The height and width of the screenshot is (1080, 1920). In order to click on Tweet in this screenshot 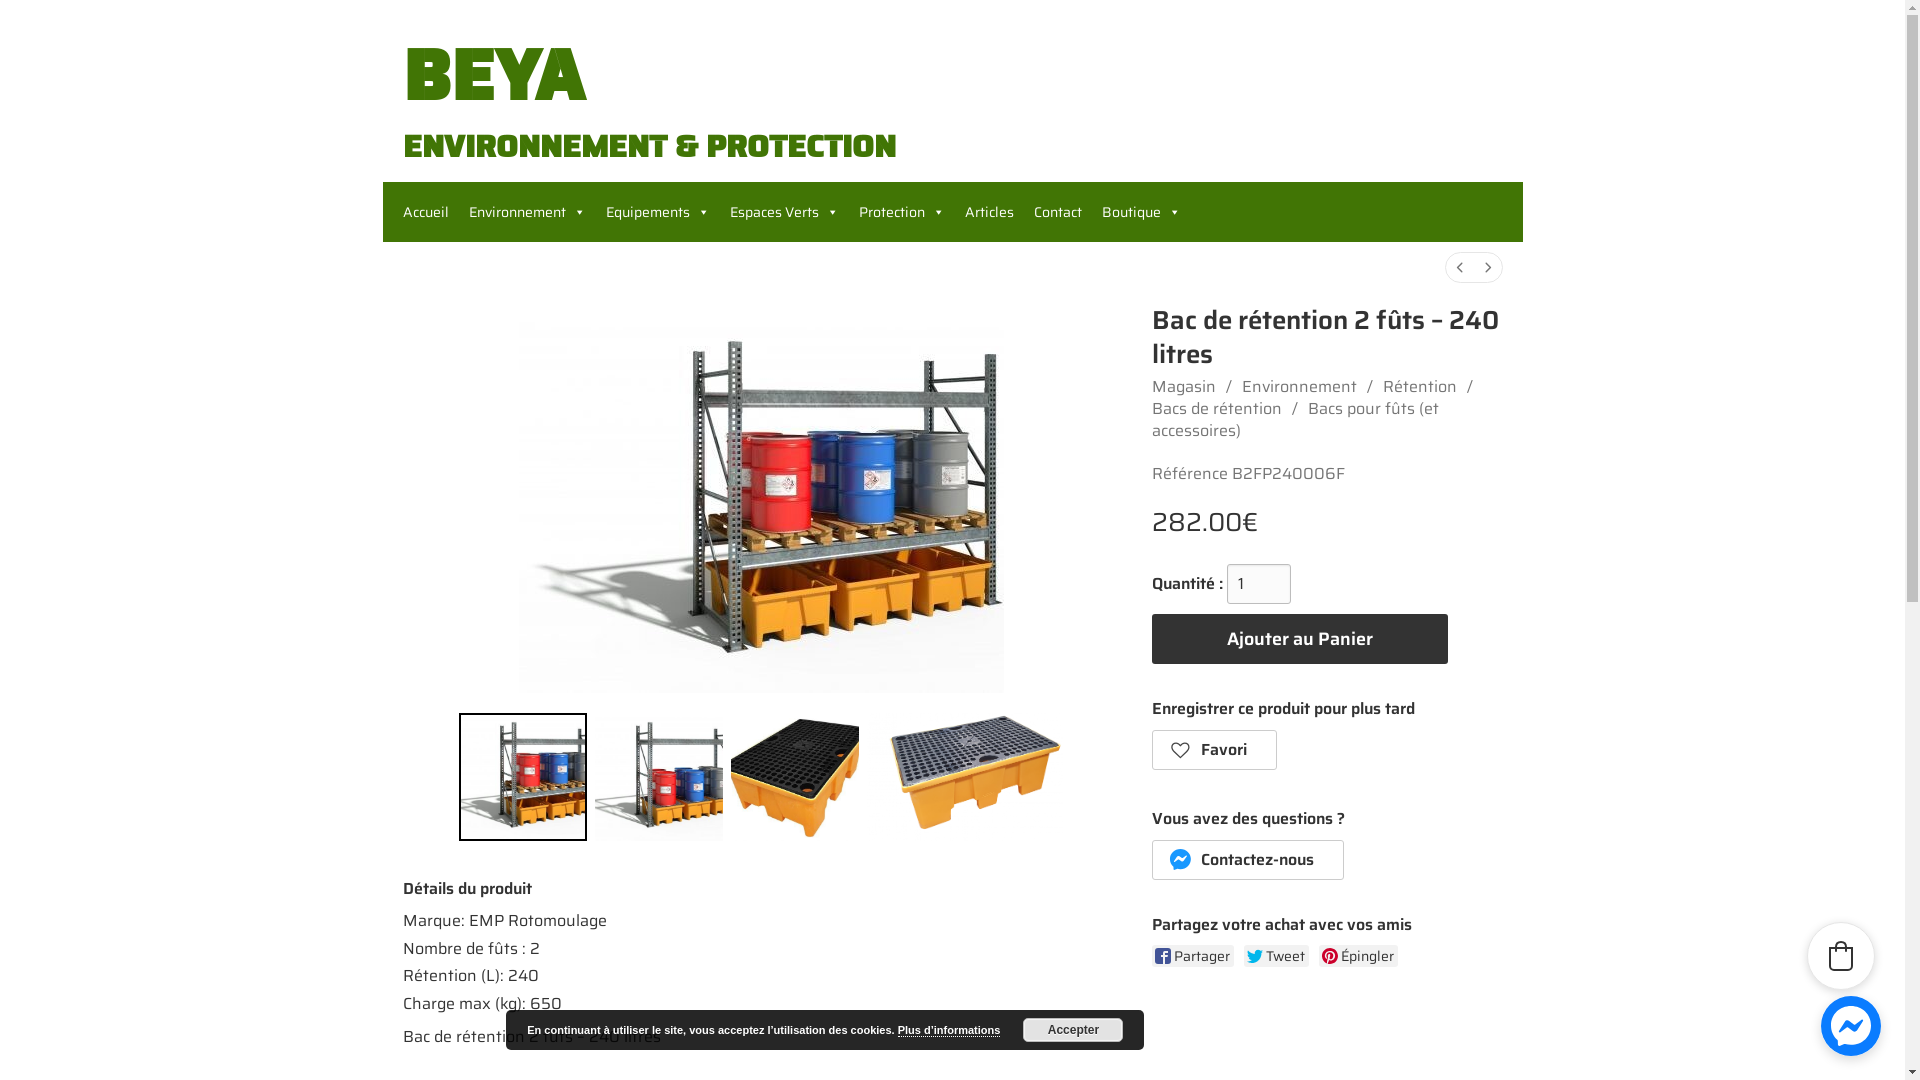, I will do `click(1276, 956)`.